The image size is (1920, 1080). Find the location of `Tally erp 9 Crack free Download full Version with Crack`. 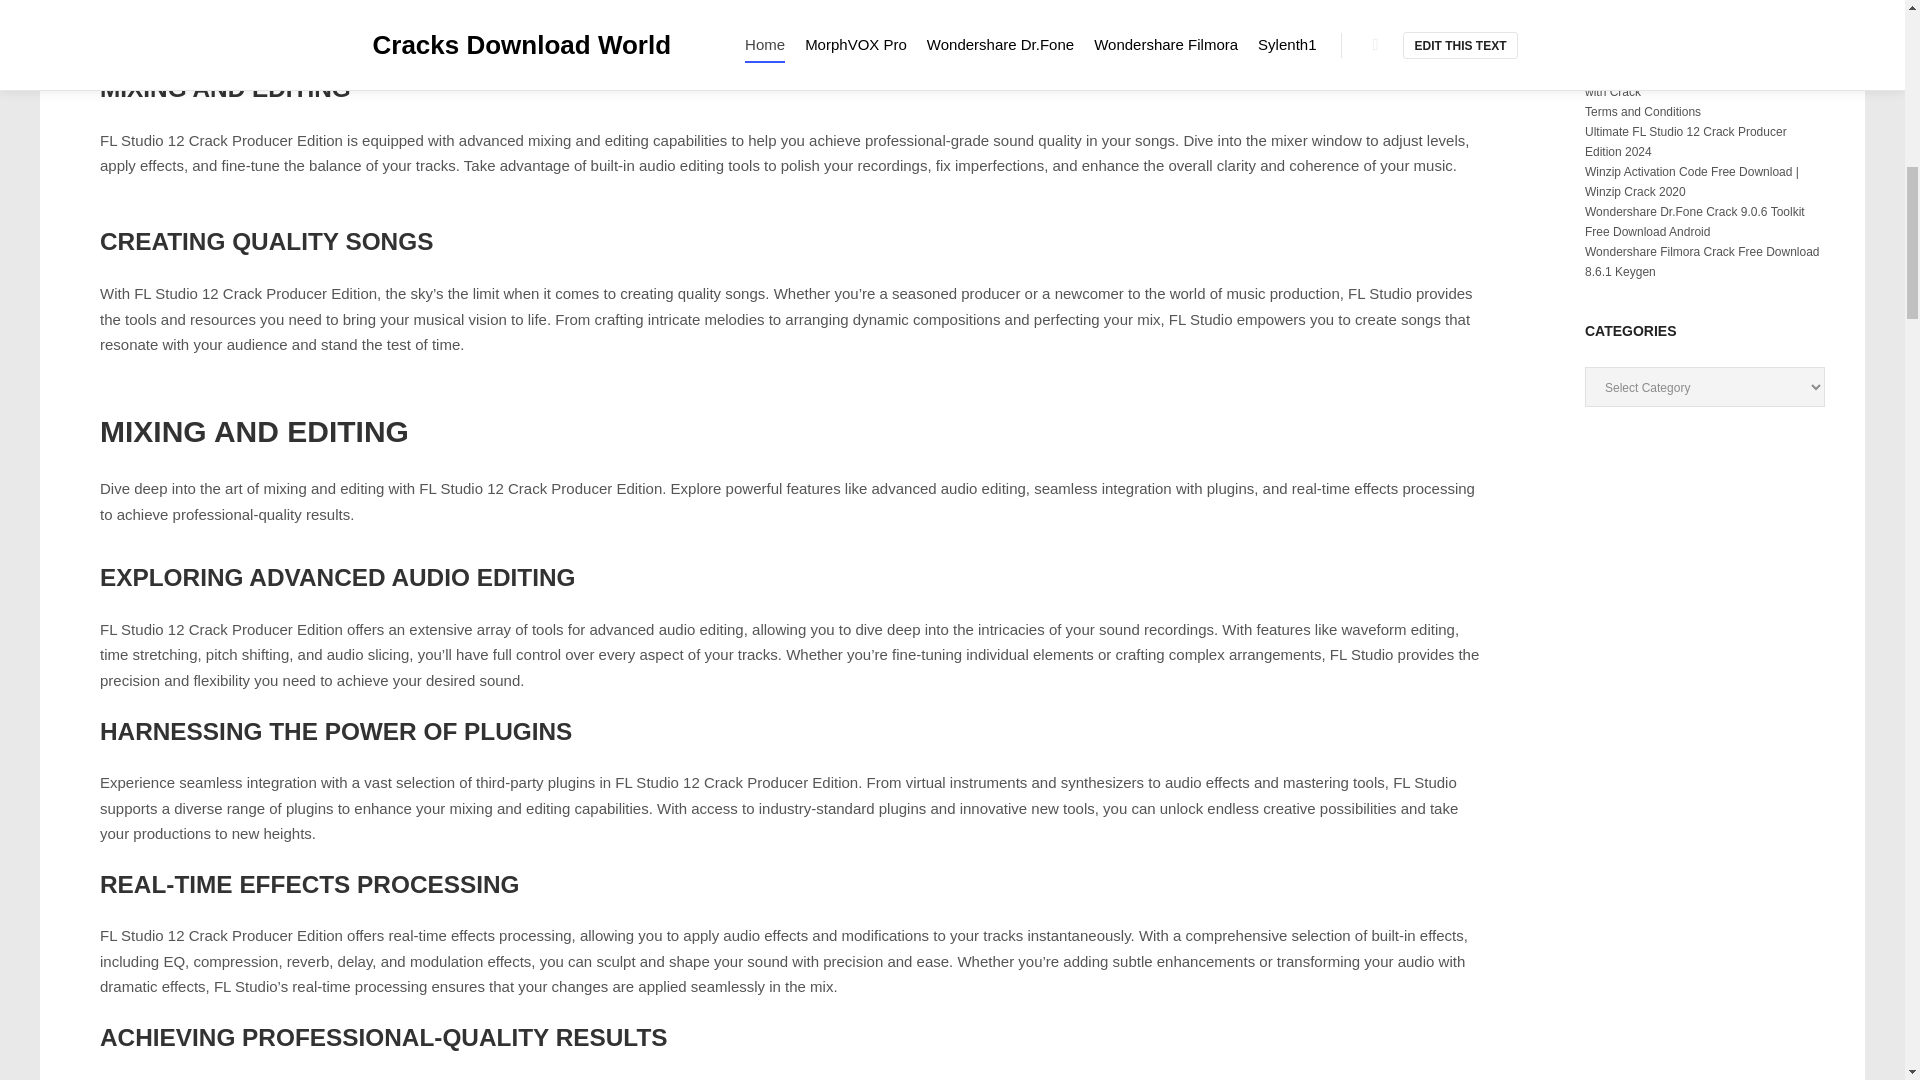

Tally erp 9 Crack free Download full Version with Crack is located at coordinates (1700, 82).